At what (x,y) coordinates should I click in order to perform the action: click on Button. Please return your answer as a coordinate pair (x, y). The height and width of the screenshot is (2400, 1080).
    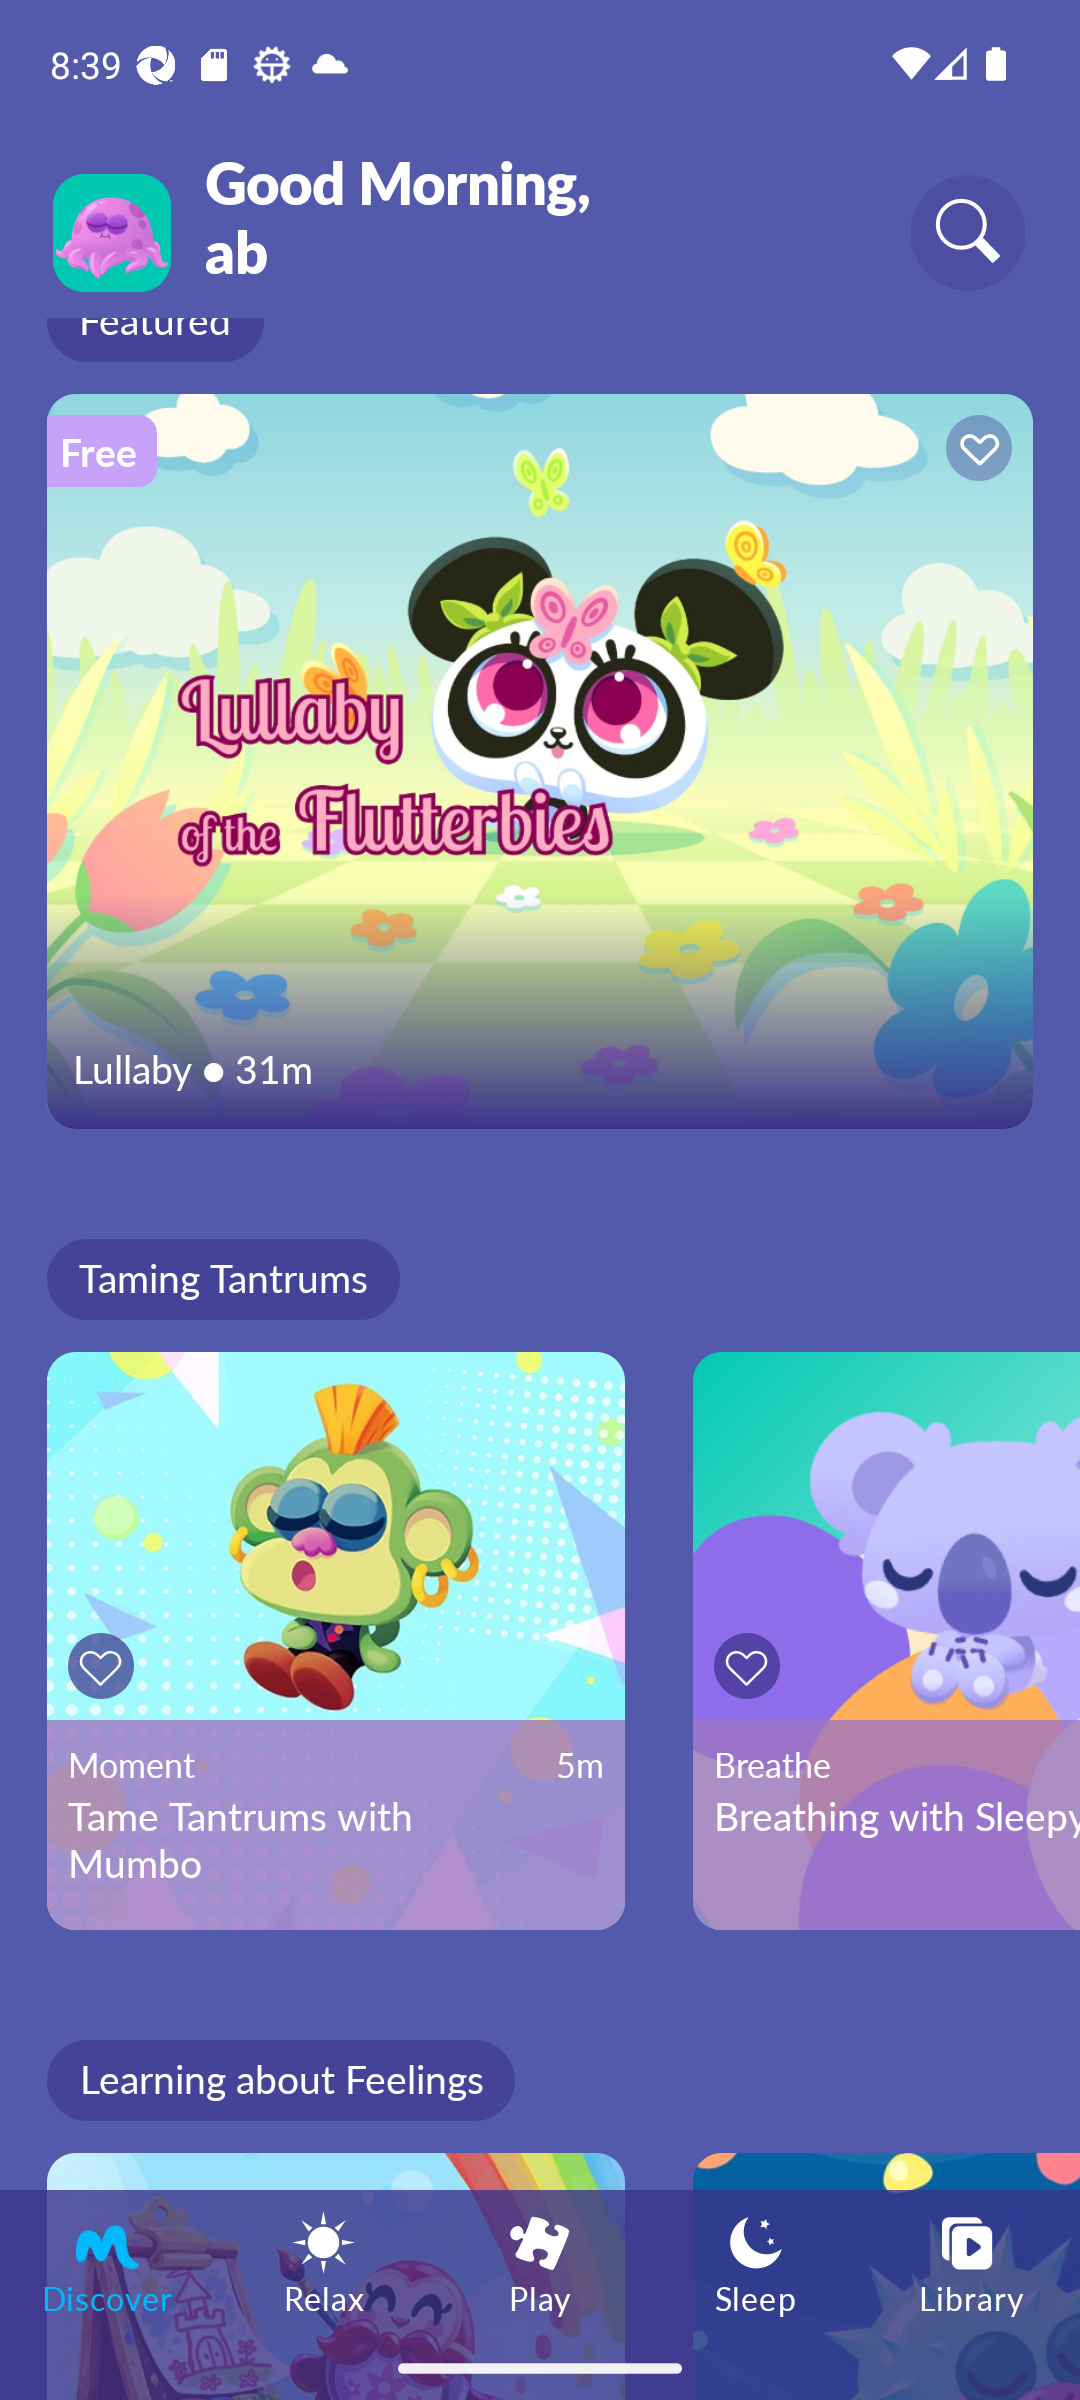
    Looking at the image, I should click on (752, 1666).